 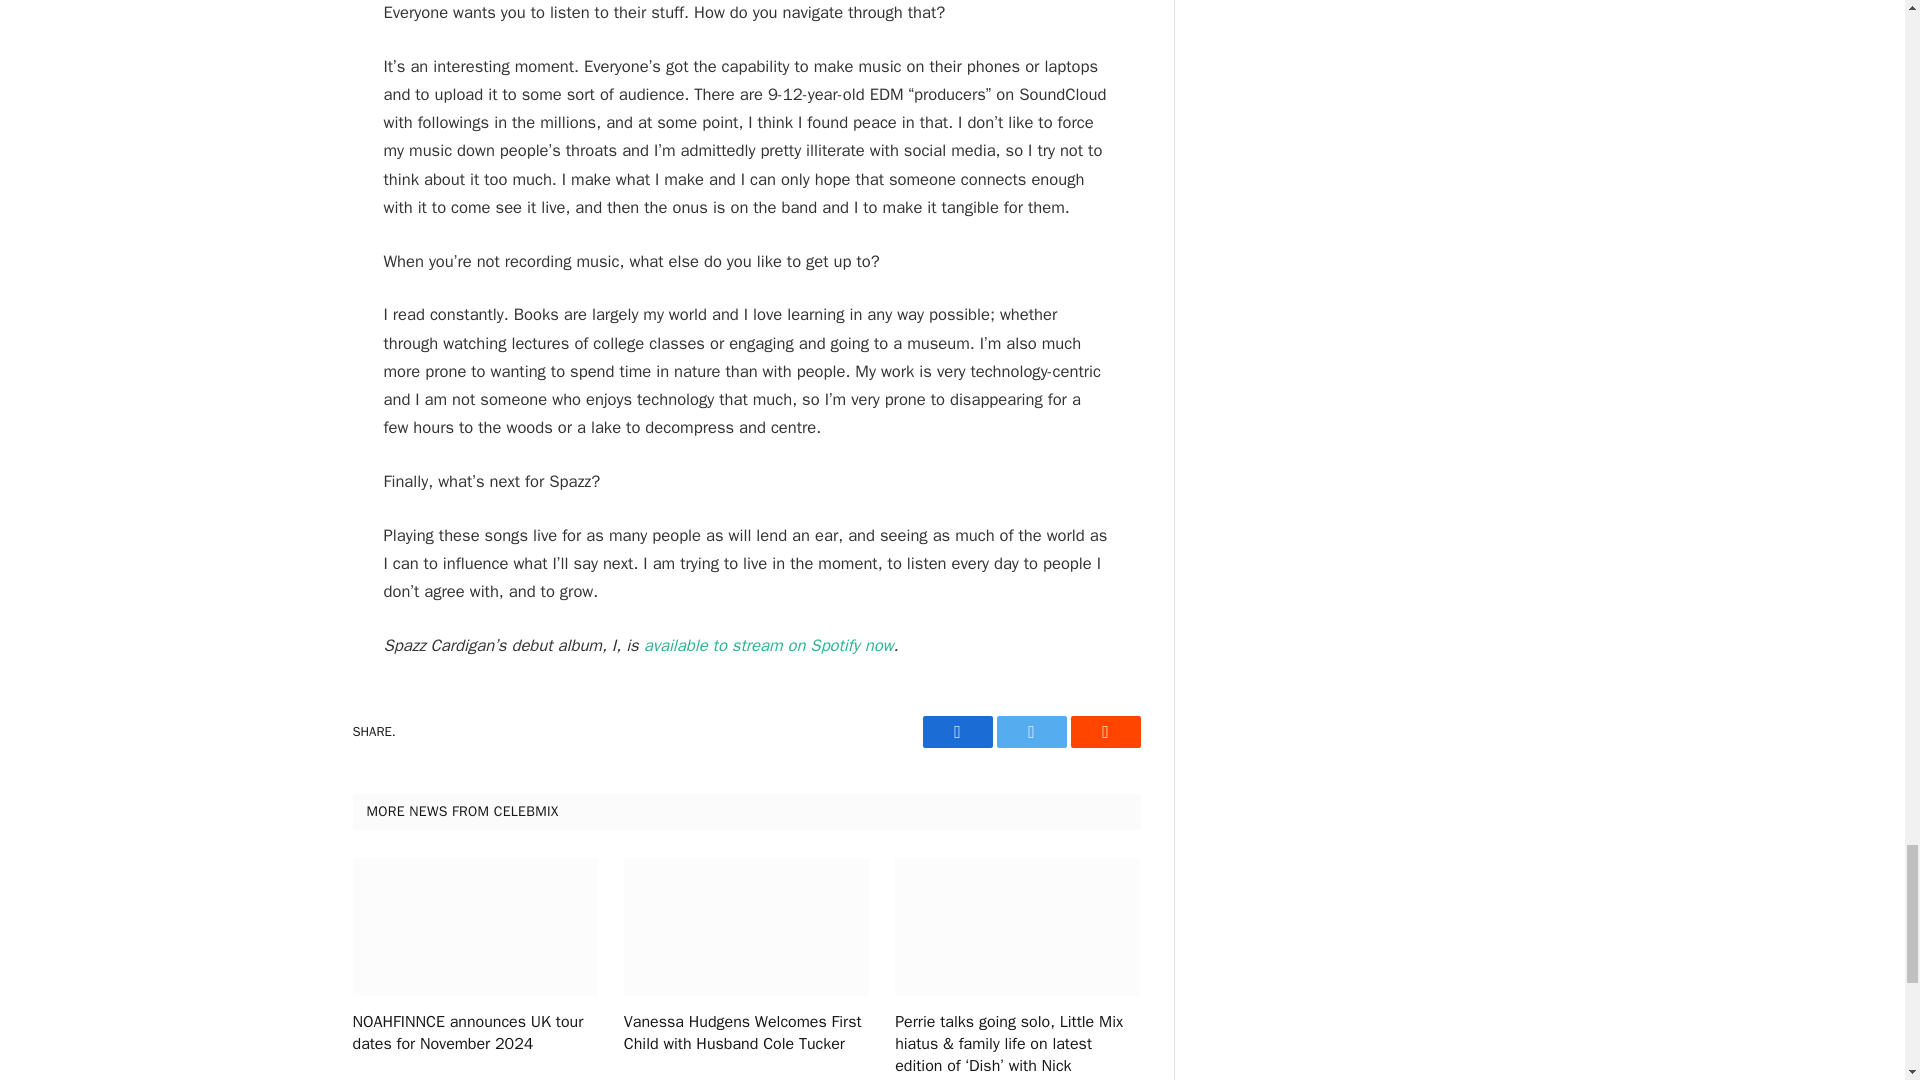 What do you see at coordinates (956, 732) in the screenshot?
I see `Facebook` at bounding box center [956, 732].